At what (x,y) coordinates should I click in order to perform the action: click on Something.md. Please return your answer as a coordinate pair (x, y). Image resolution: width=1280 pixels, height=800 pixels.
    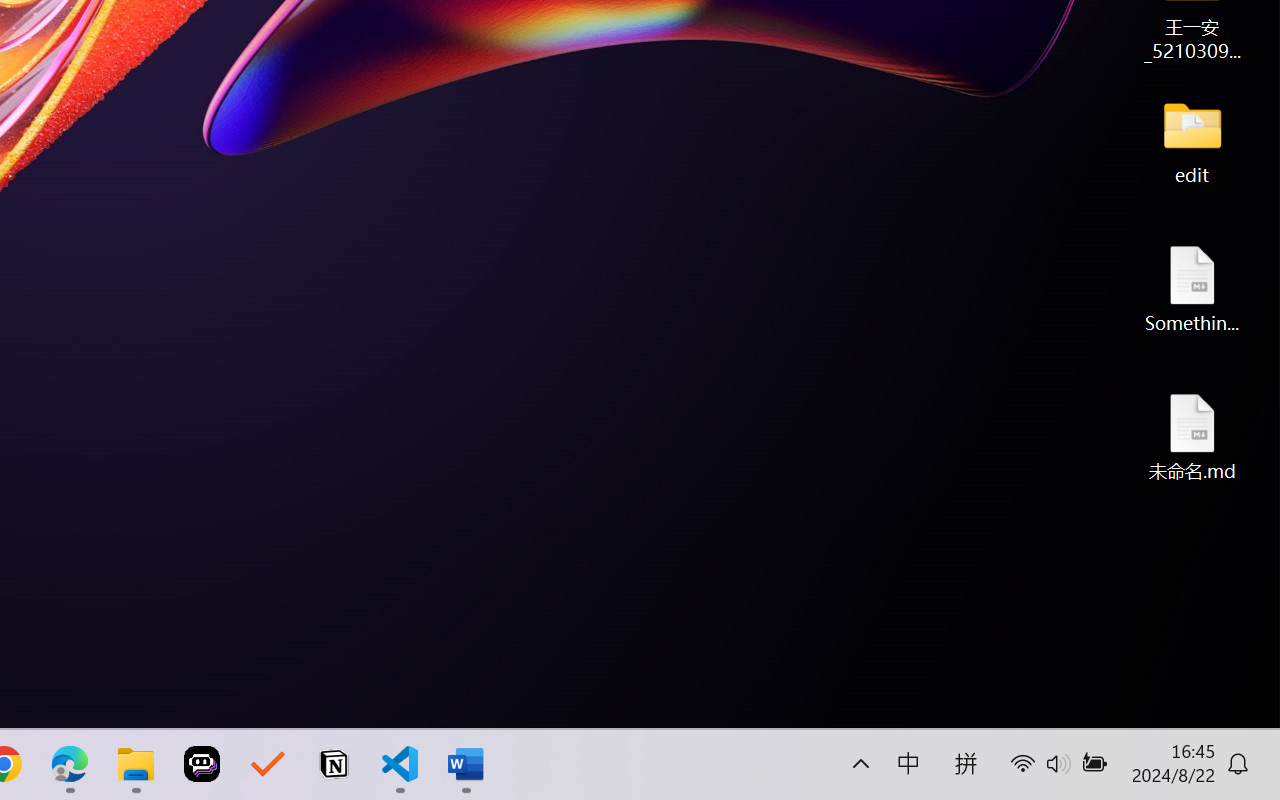
    Looking at the image, I should click on (1192, 288).